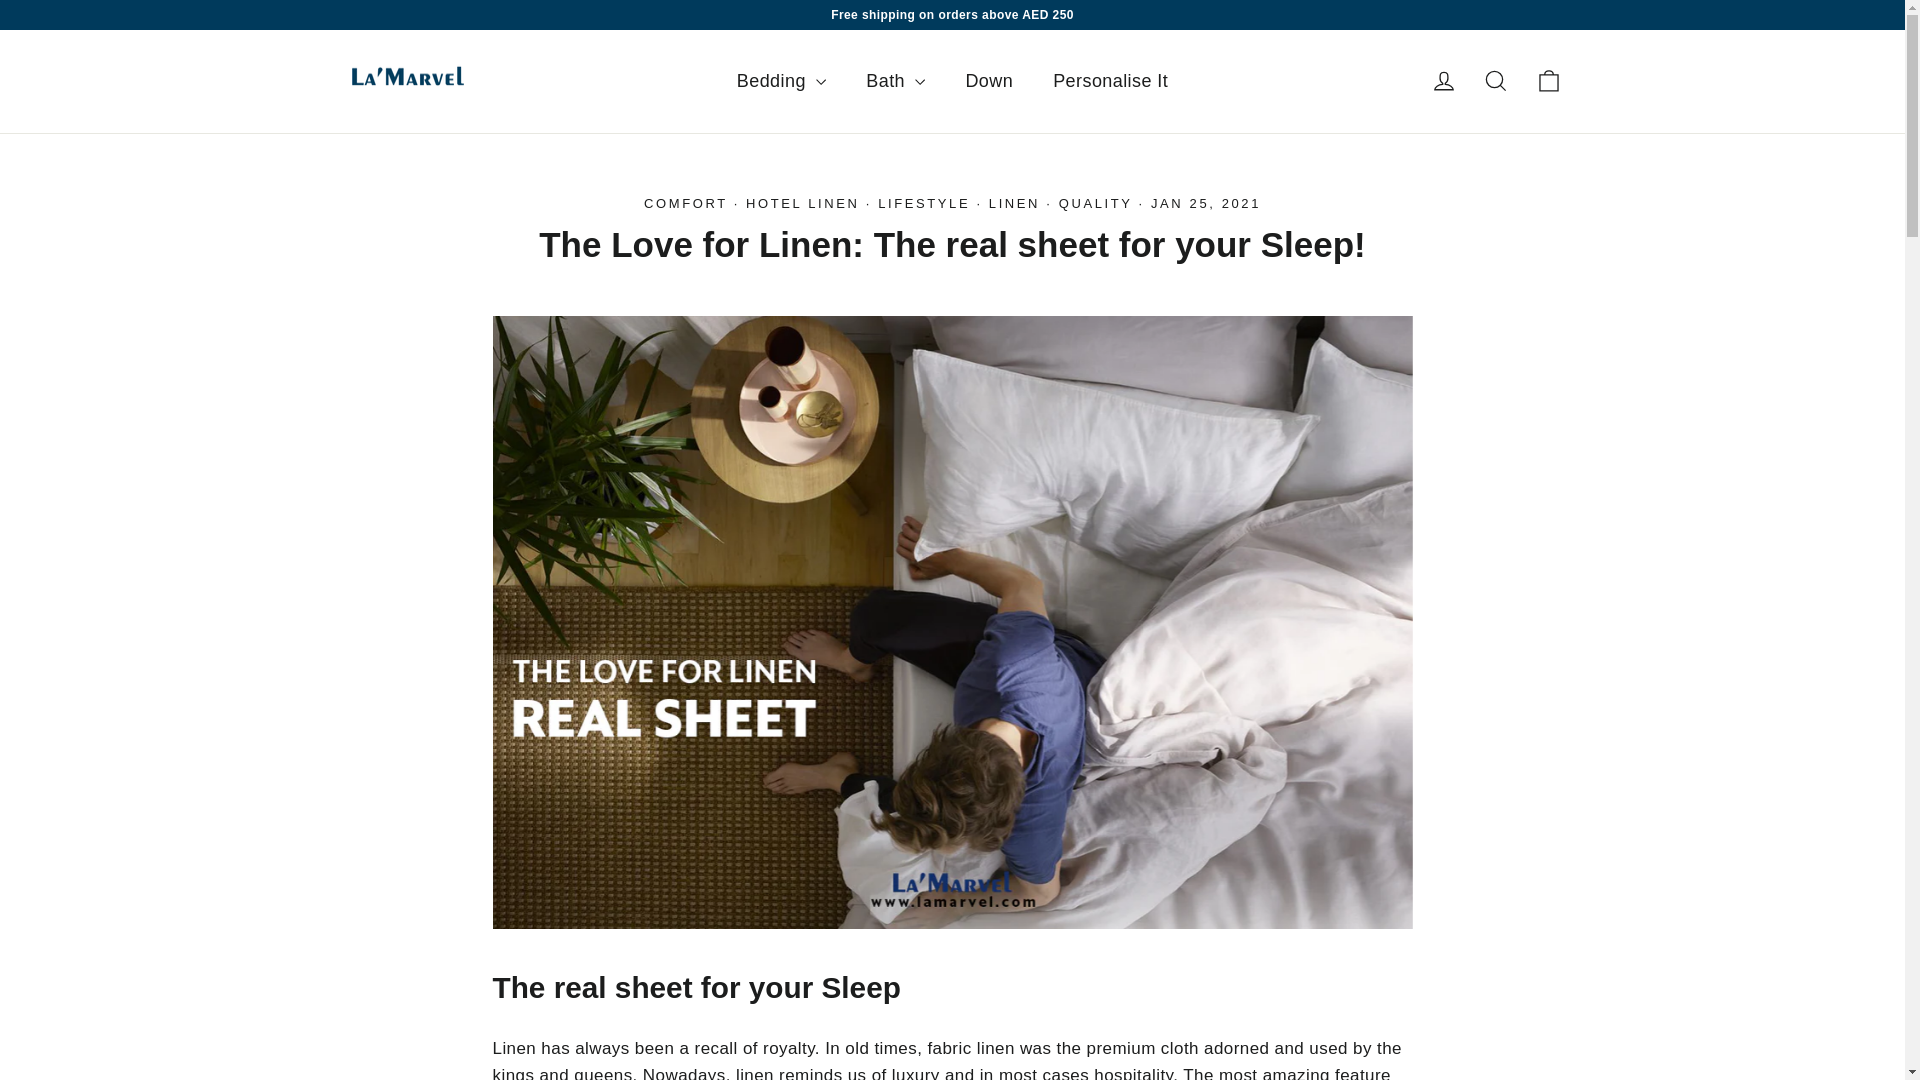 This screenshot has width=1920, height=1080. What do you see at coordinates (1548, 80) in the screenshot?
I see `icon-bag-minimal` at bounding box center [1548, 80].